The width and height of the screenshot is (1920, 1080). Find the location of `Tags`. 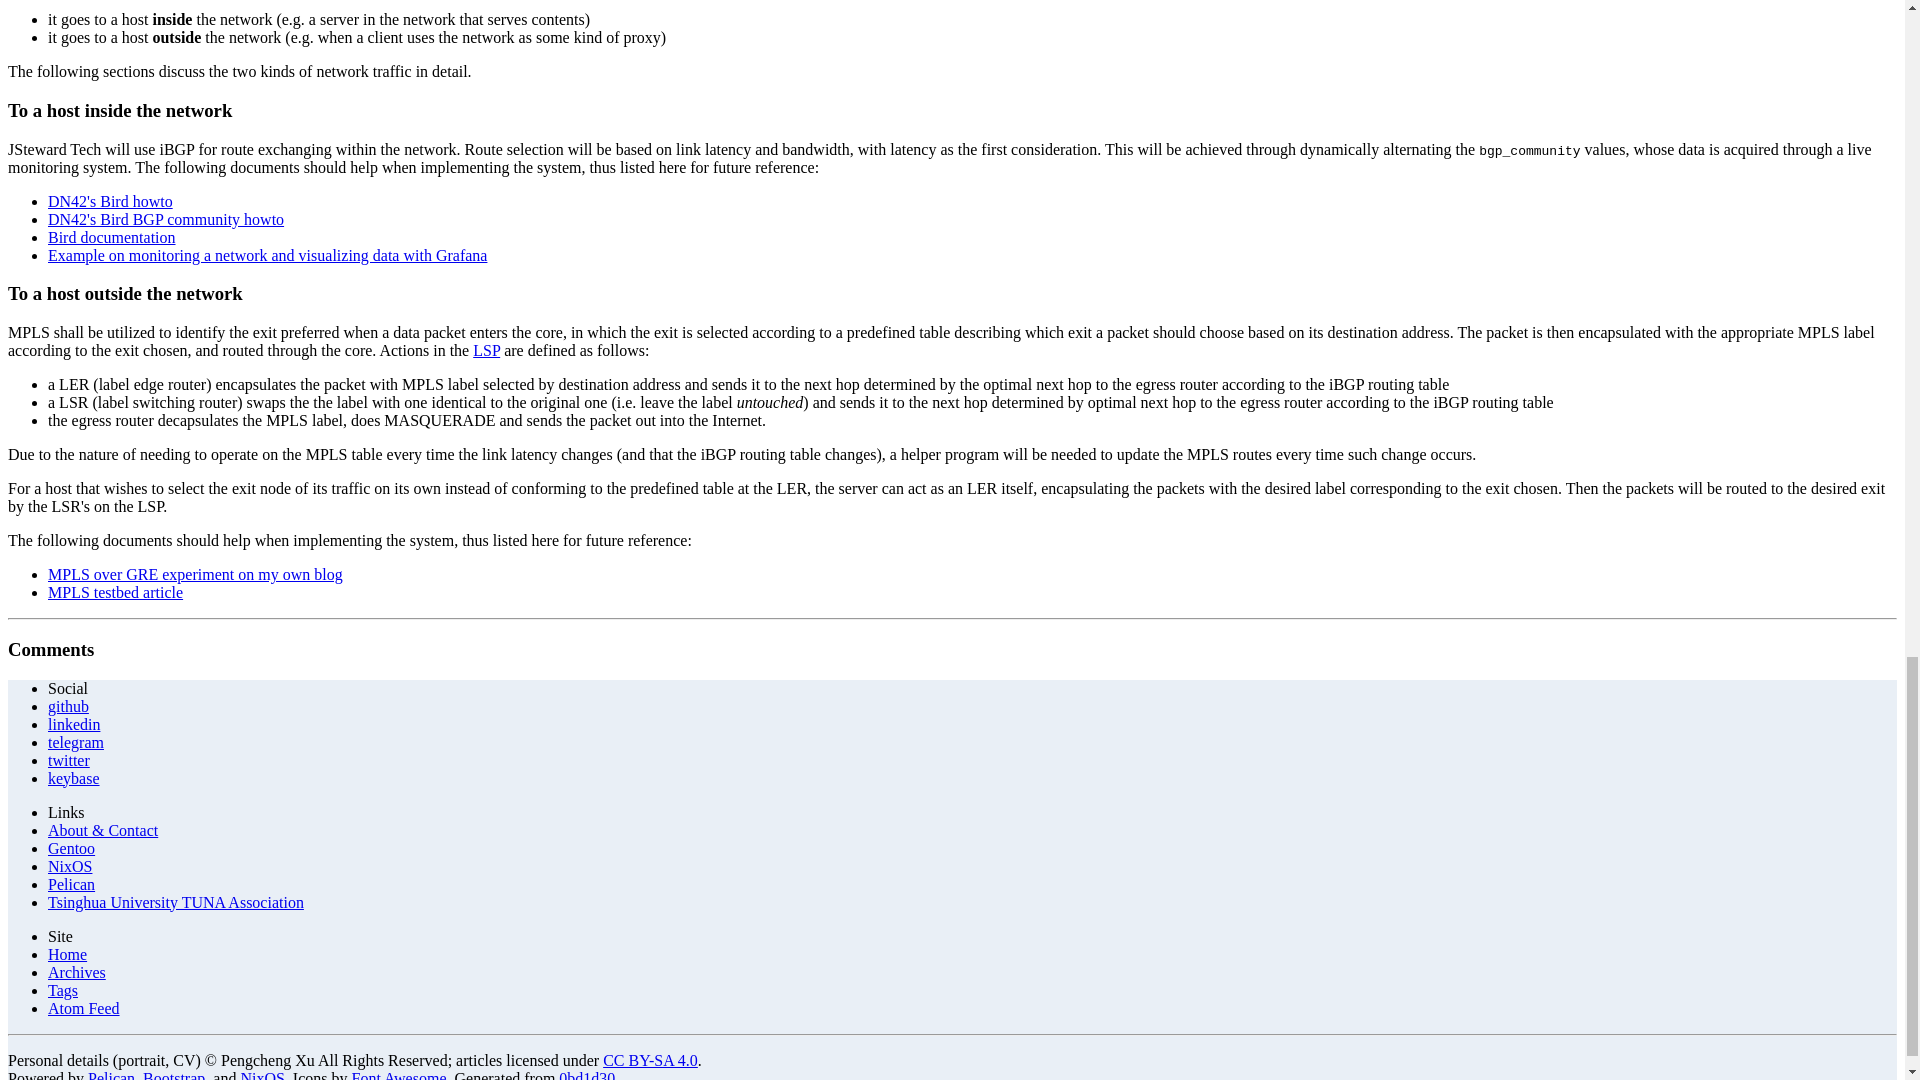

Tags is located at coordinates (63, 990).